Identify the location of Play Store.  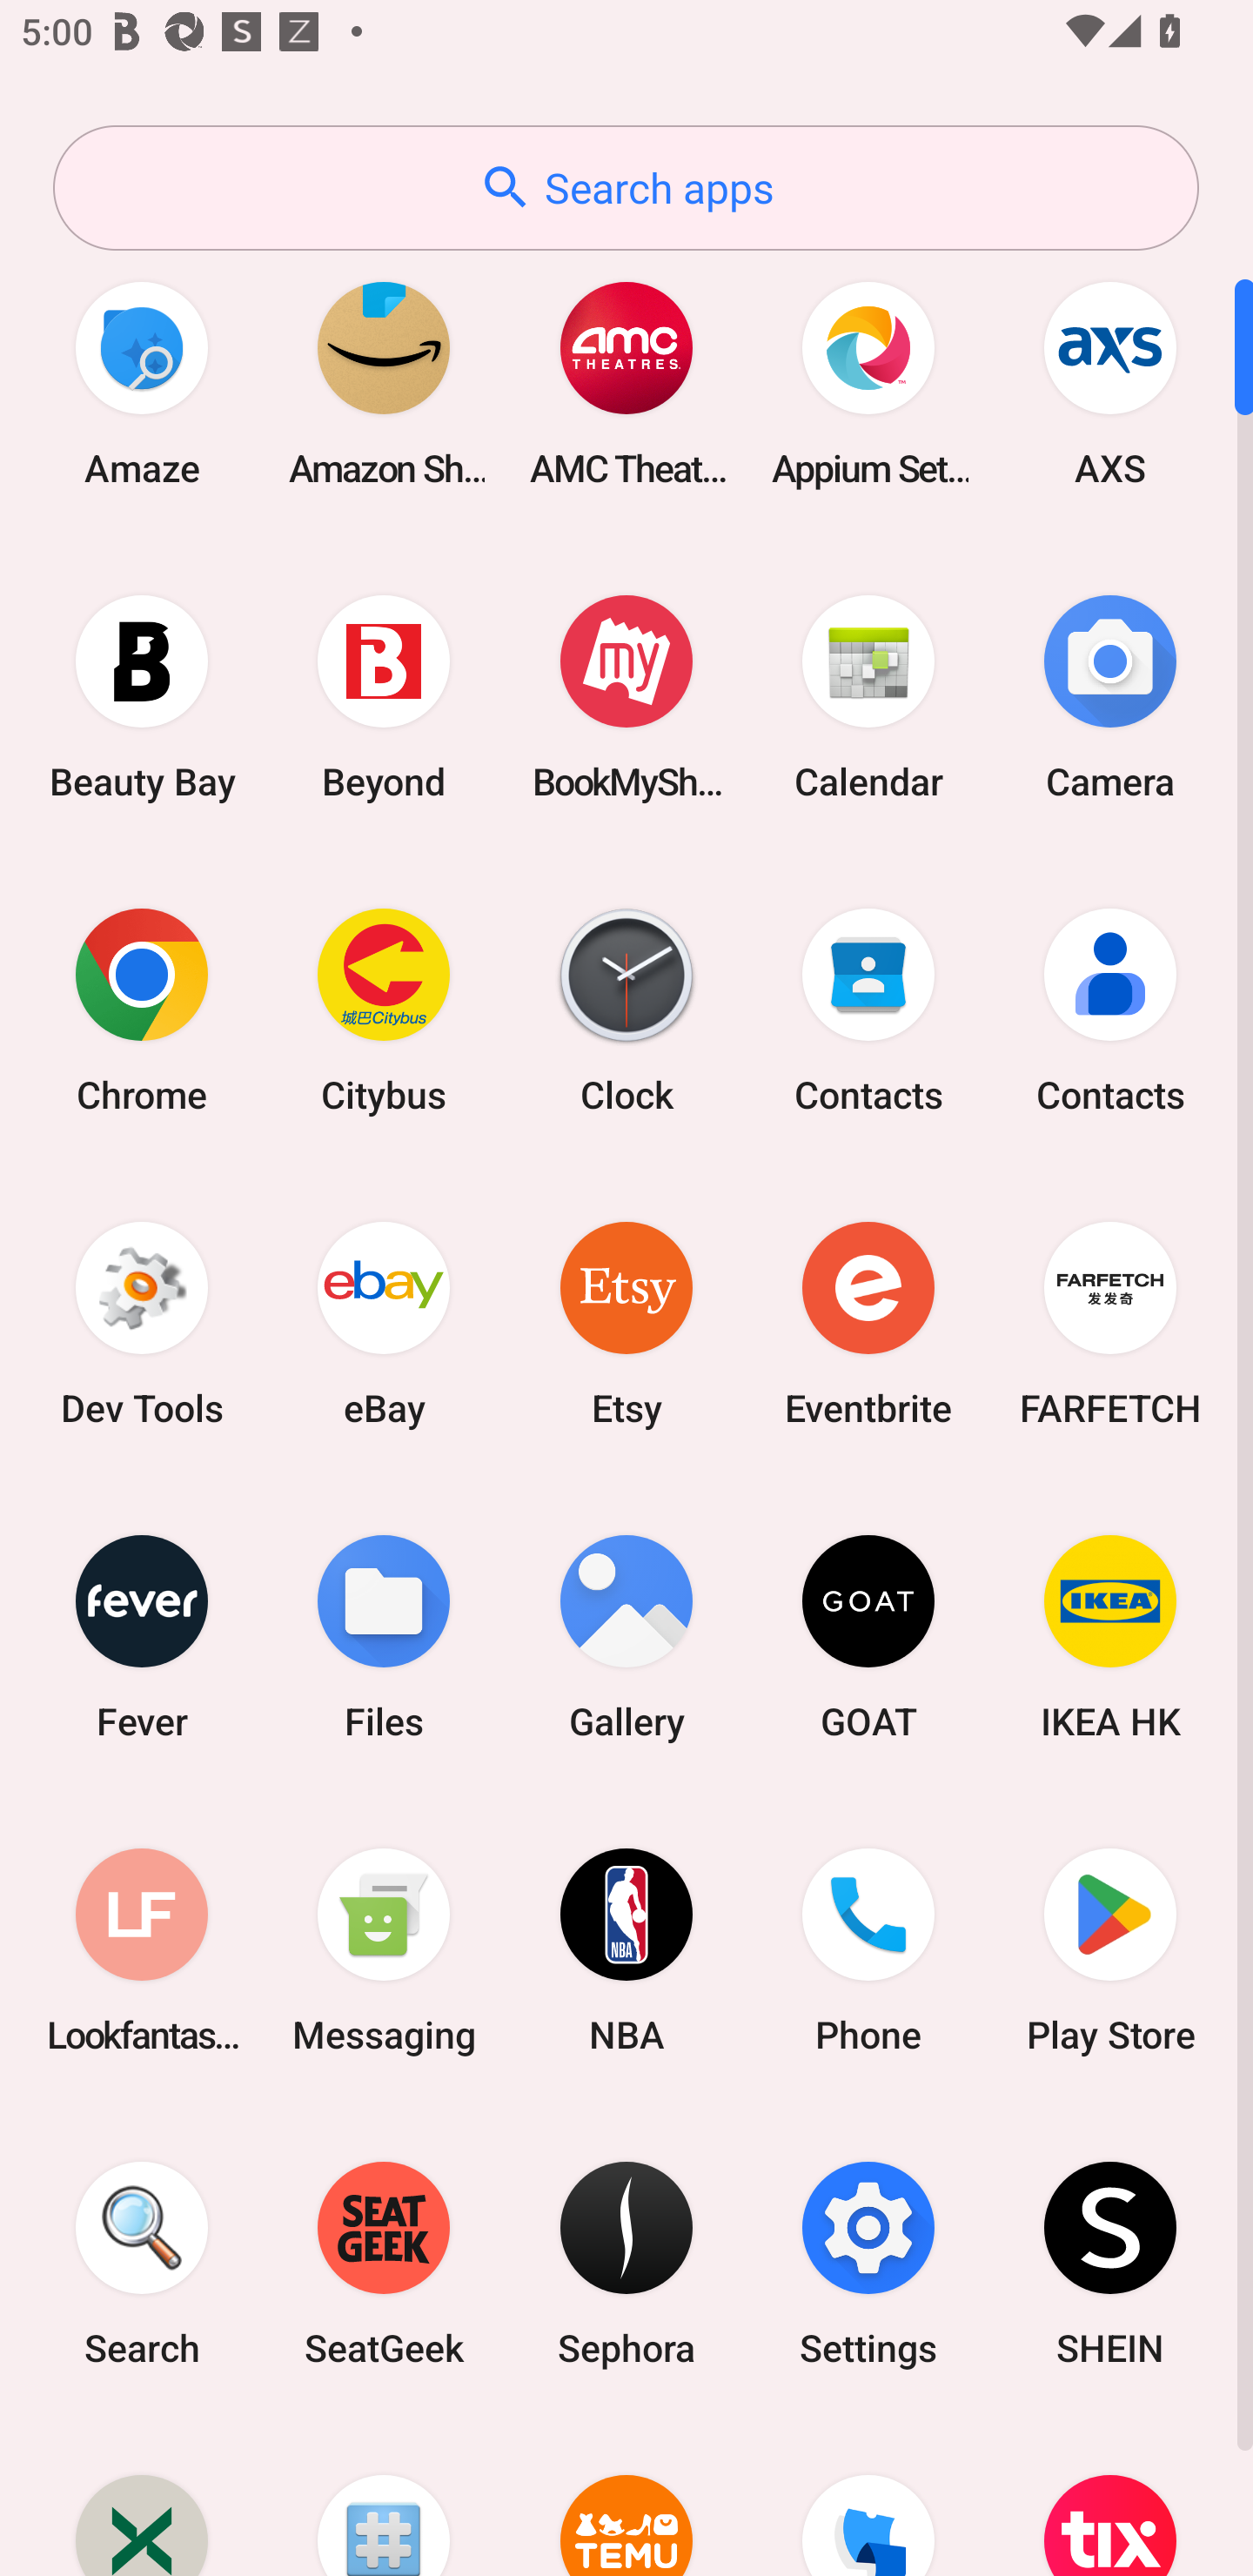
(1110, 1949).